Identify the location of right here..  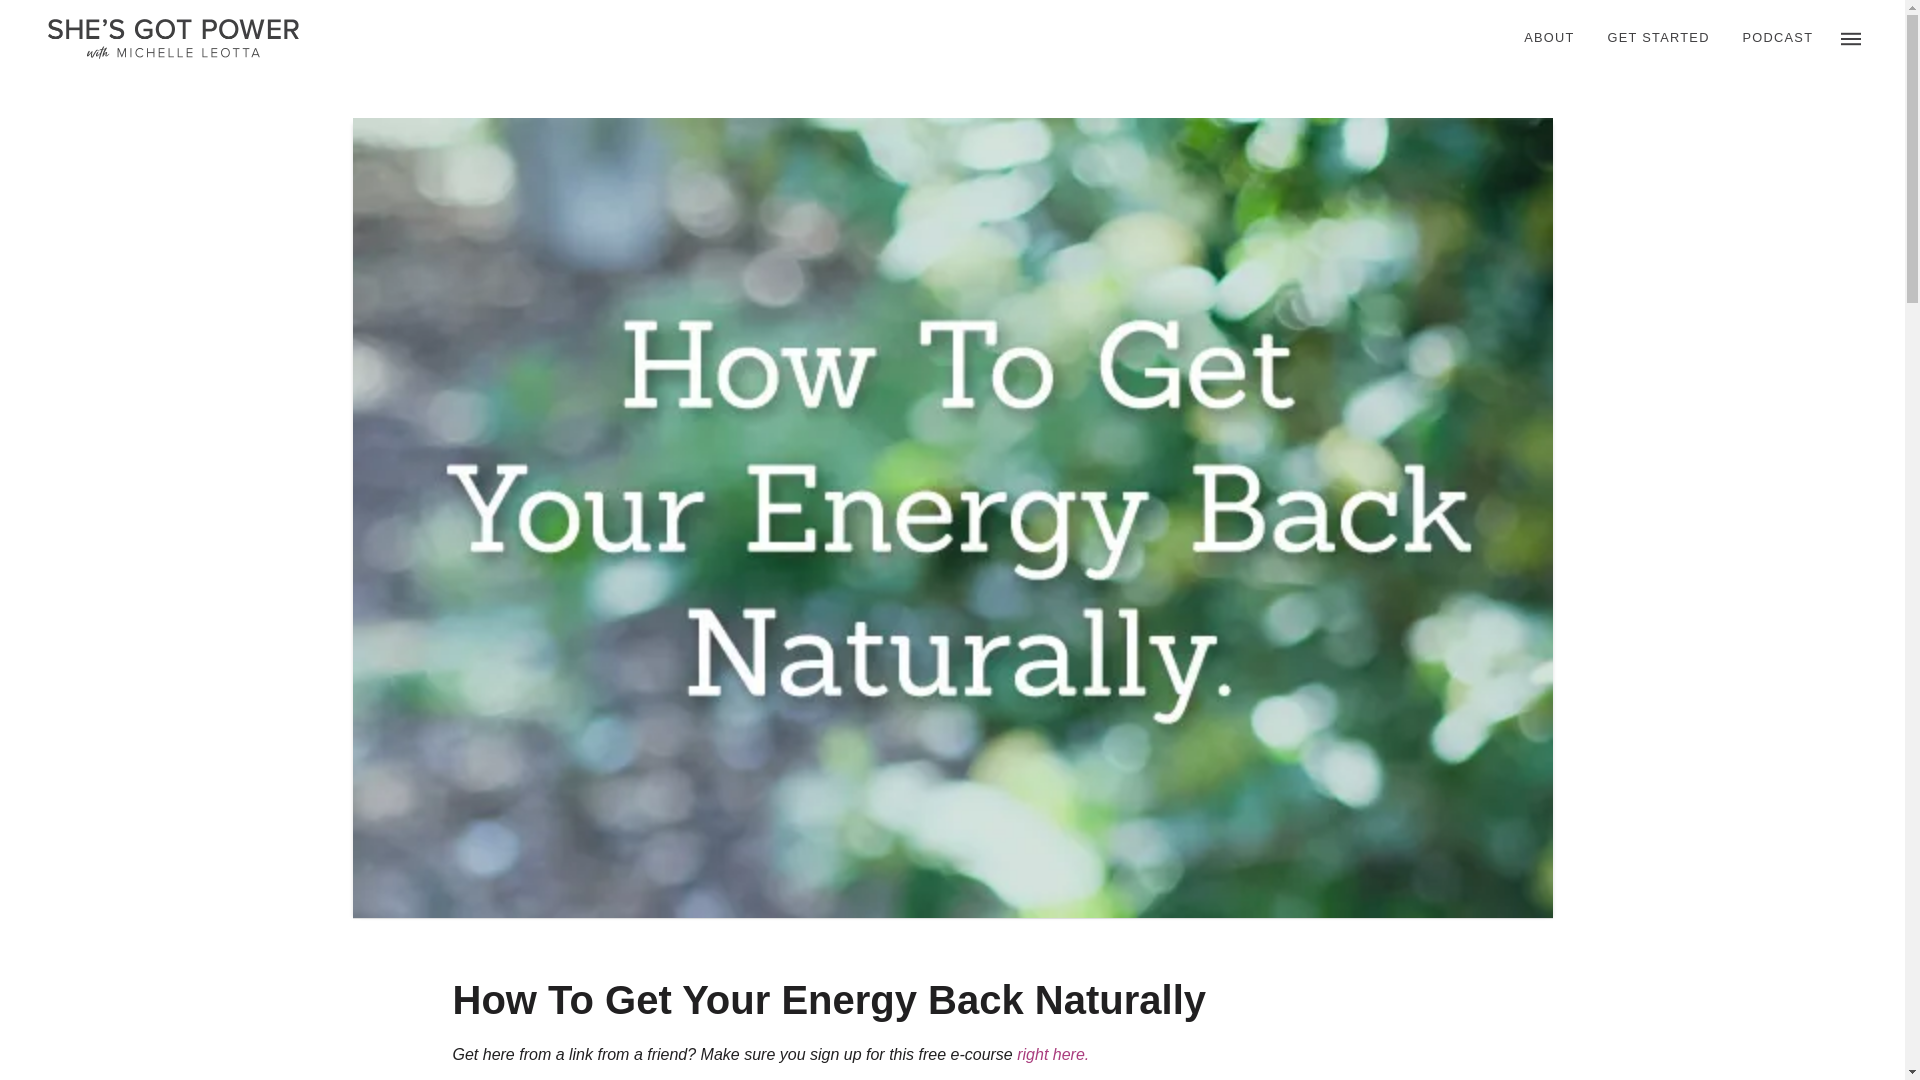
(1052, 1054).